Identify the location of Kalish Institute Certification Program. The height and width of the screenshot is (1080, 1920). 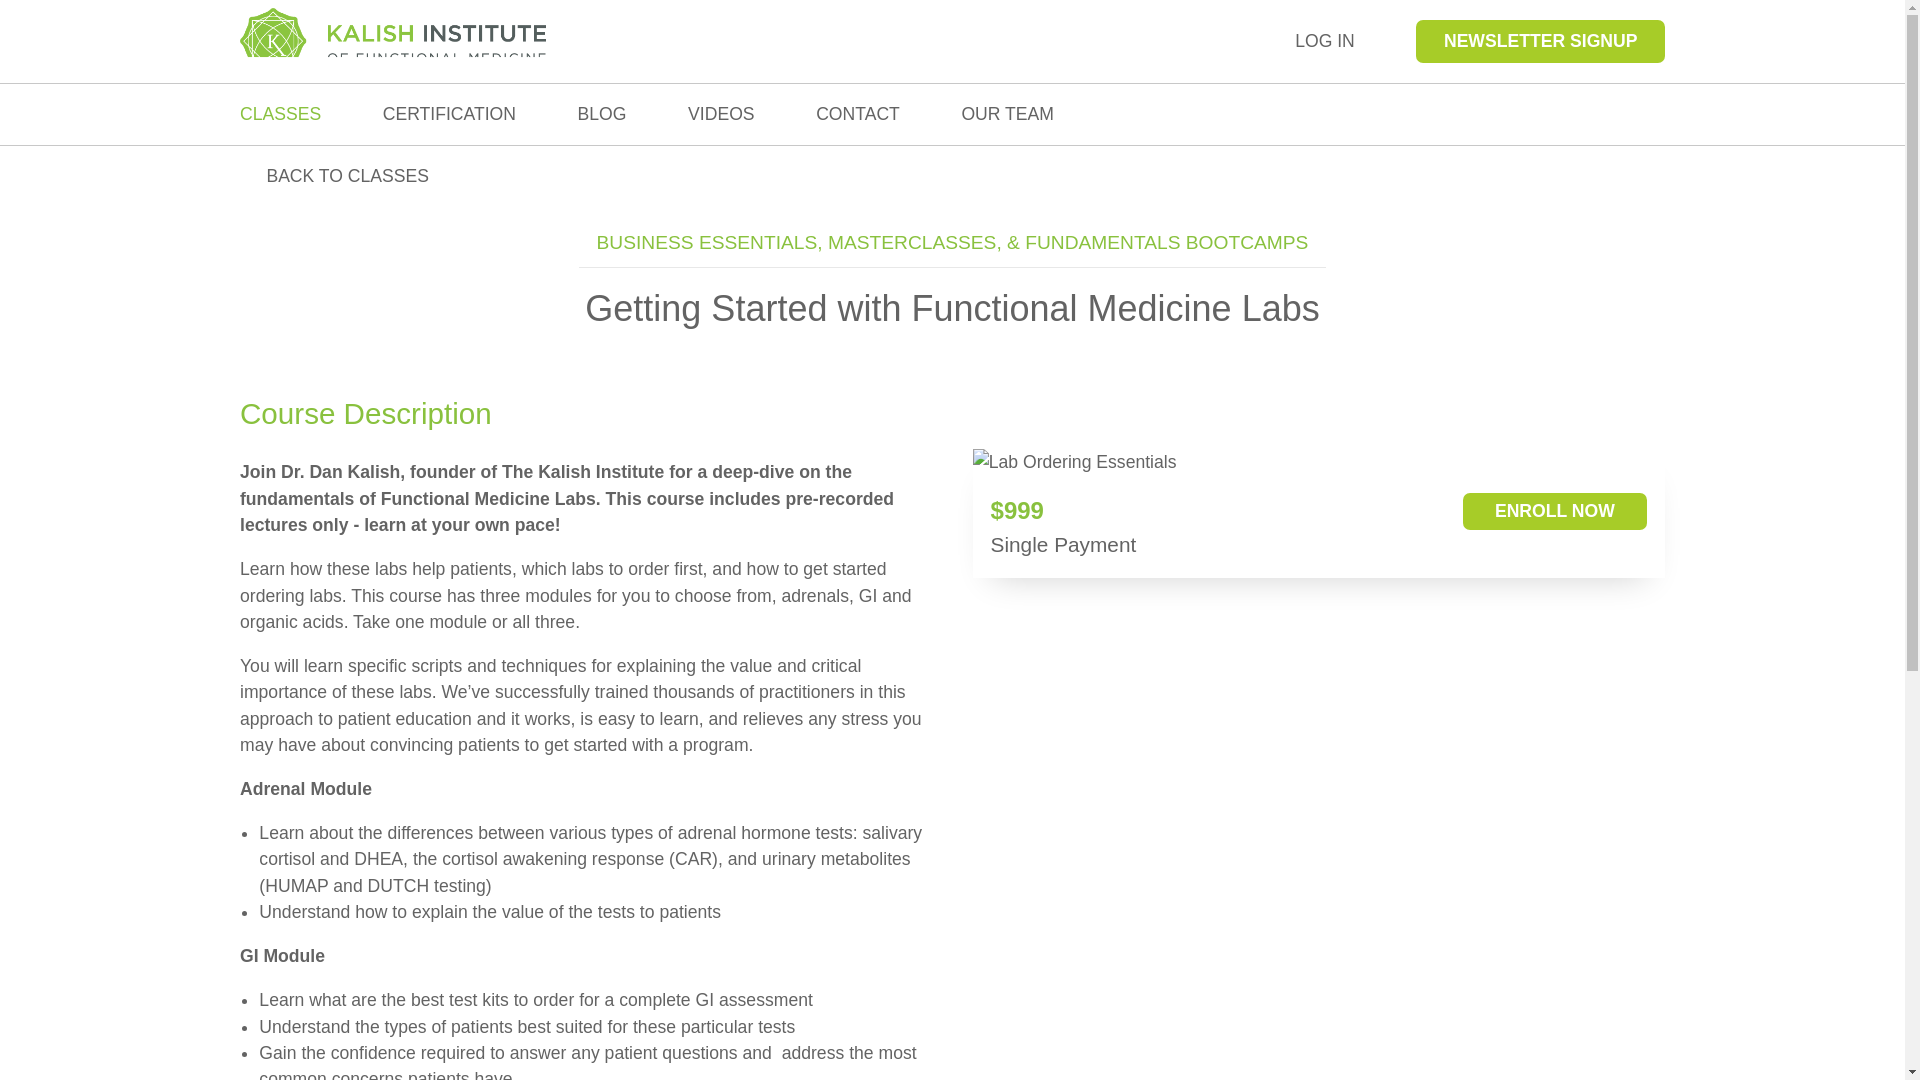
(448, 114).